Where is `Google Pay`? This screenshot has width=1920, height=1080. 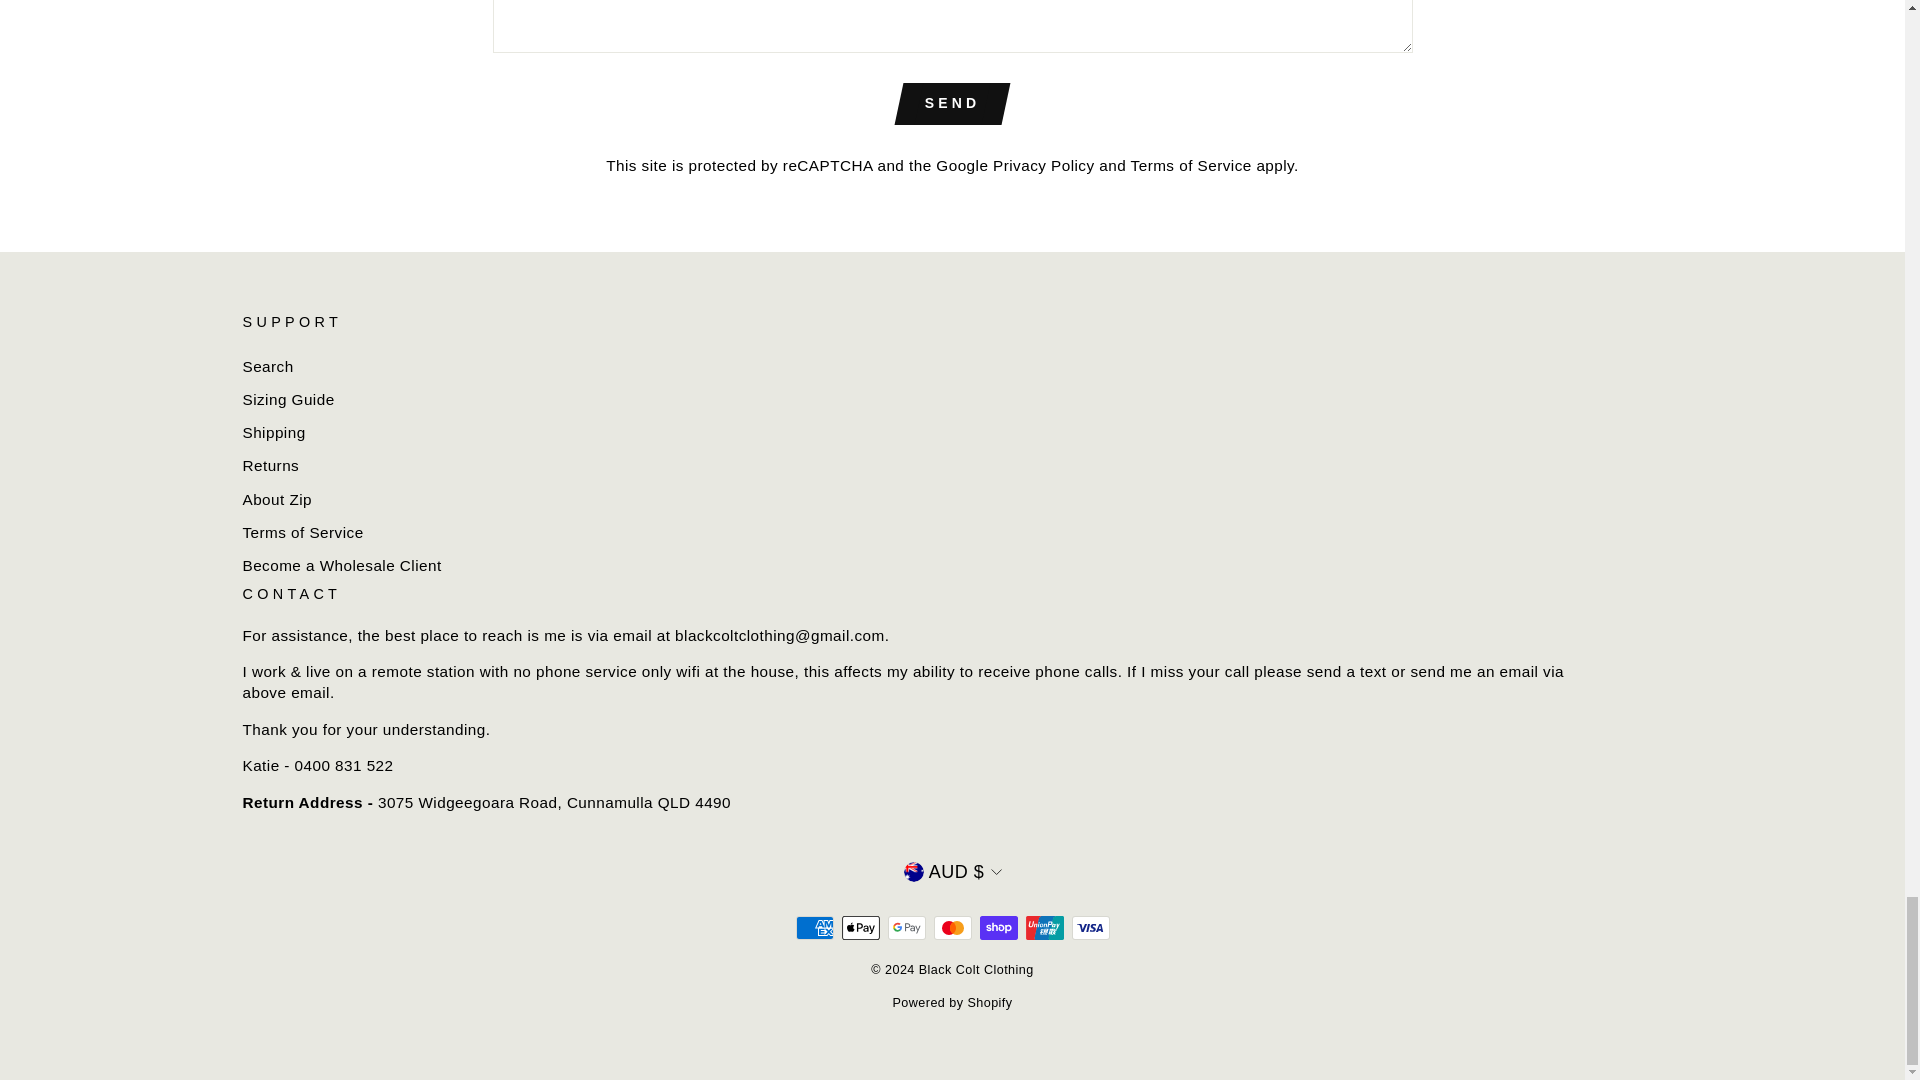 Google Pay is located at coordinates (906, 927).